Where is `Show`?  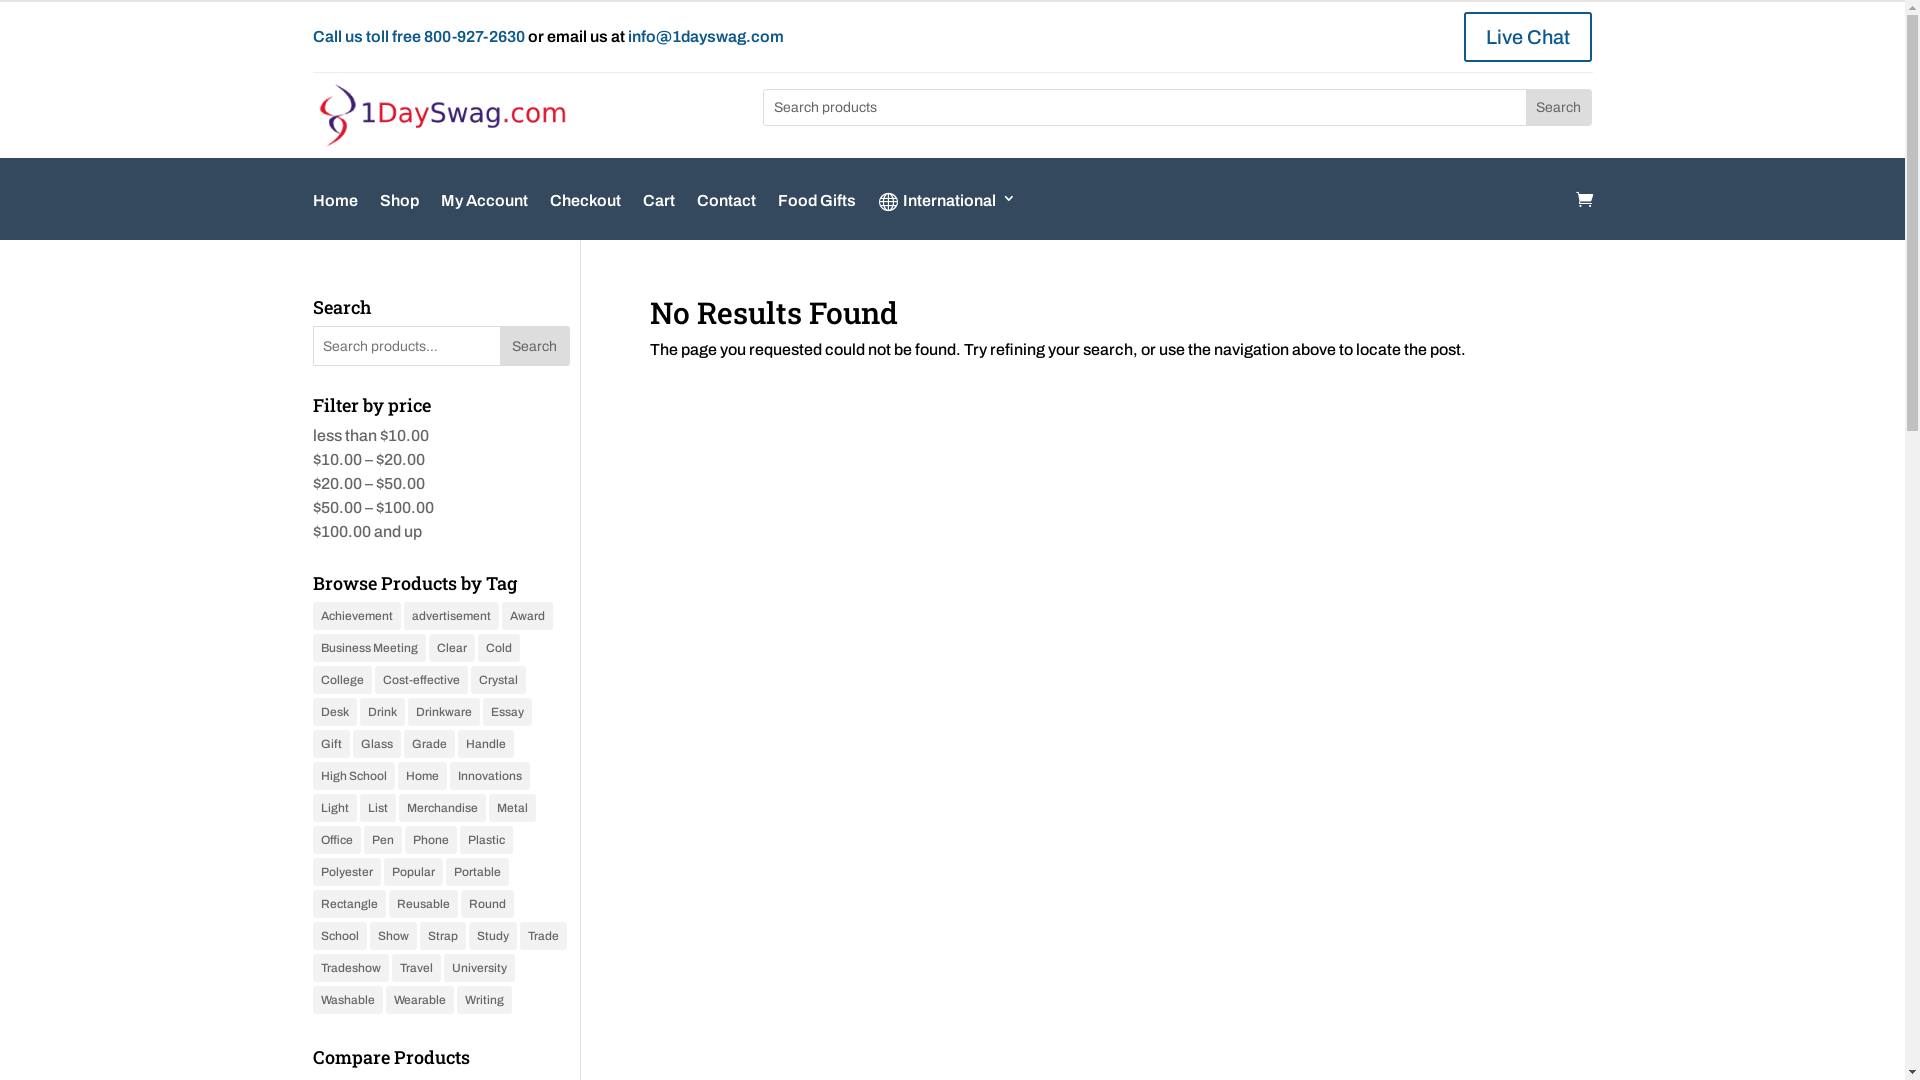 Show is located at coordinates (394, 936).